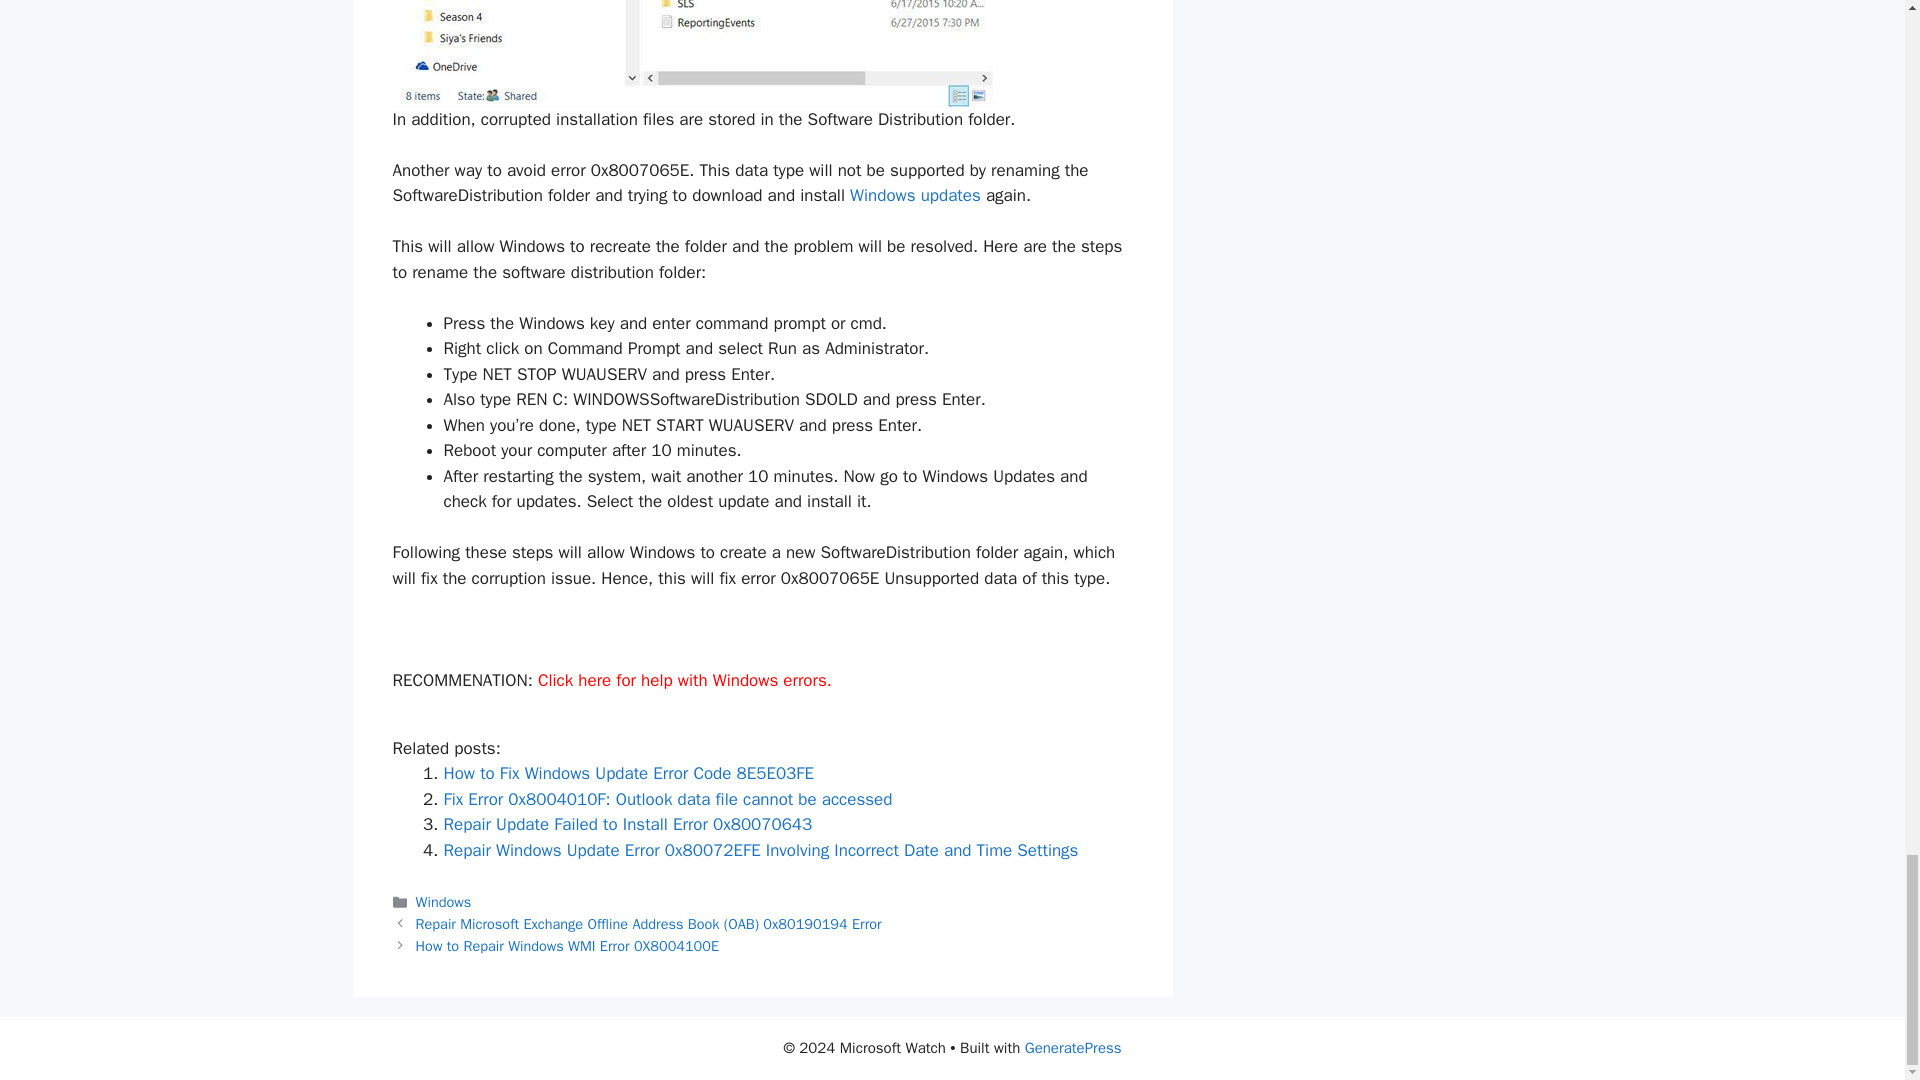  I want to click on Windows, so click(444, 902).